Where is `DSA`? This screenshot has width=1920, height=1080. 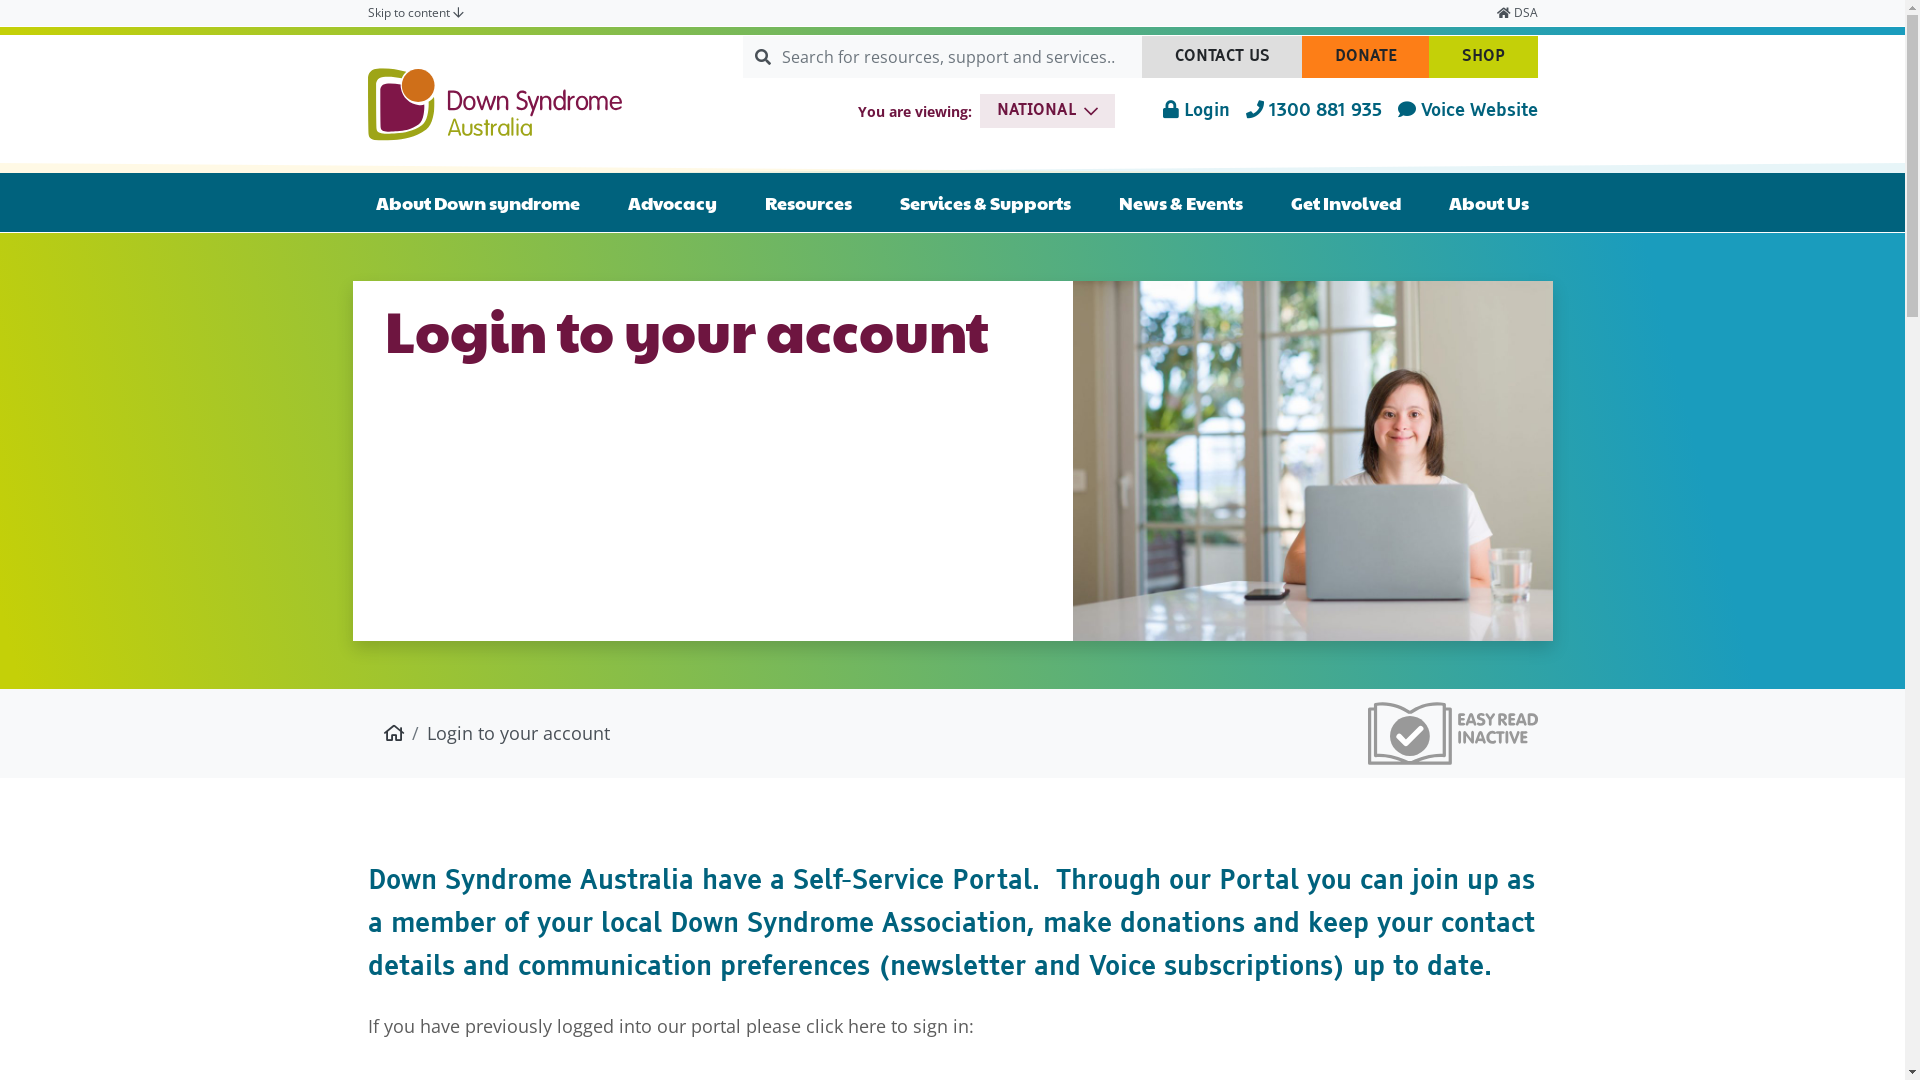
DSA is located at coordinates (1516, 13).